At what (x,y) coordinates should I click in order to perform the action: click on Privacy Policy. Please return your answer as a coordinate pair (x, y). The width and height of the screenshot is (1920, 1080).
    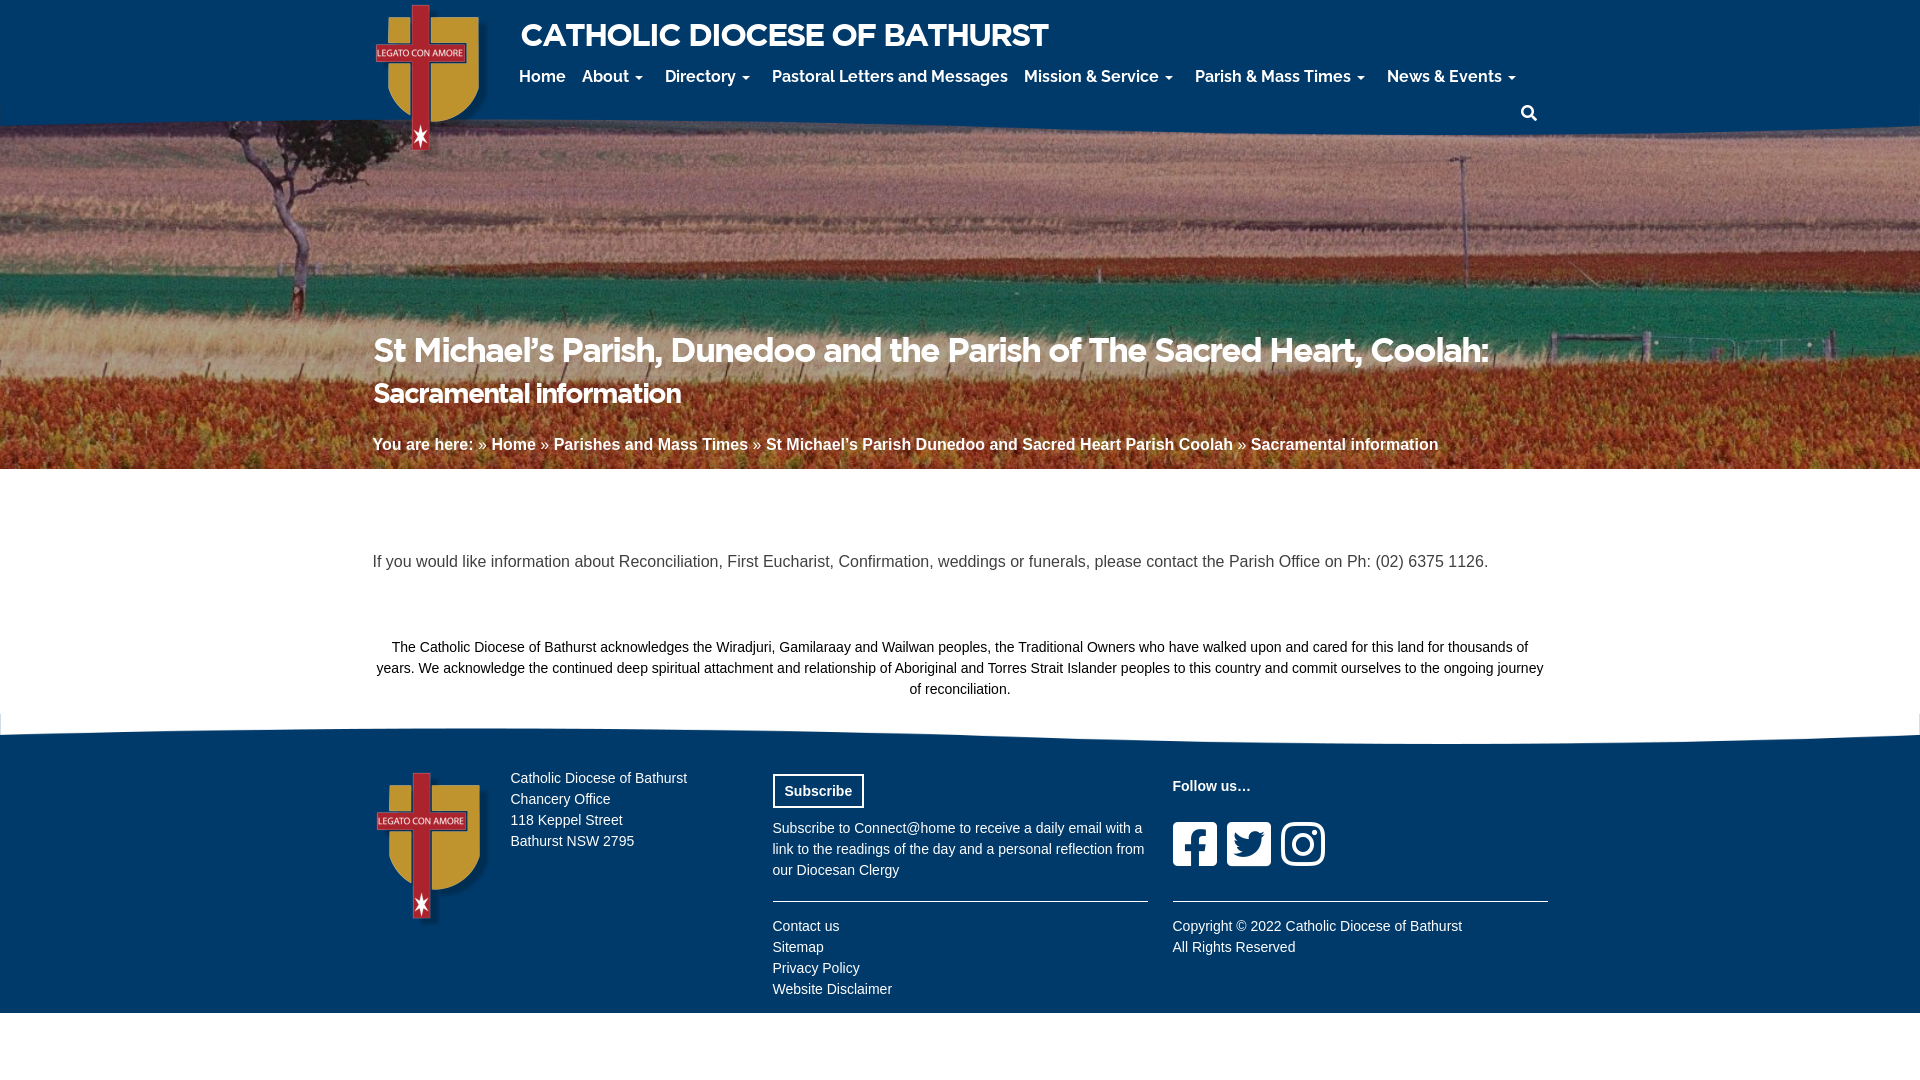
    Looking at the image, I should click on (816, 968).